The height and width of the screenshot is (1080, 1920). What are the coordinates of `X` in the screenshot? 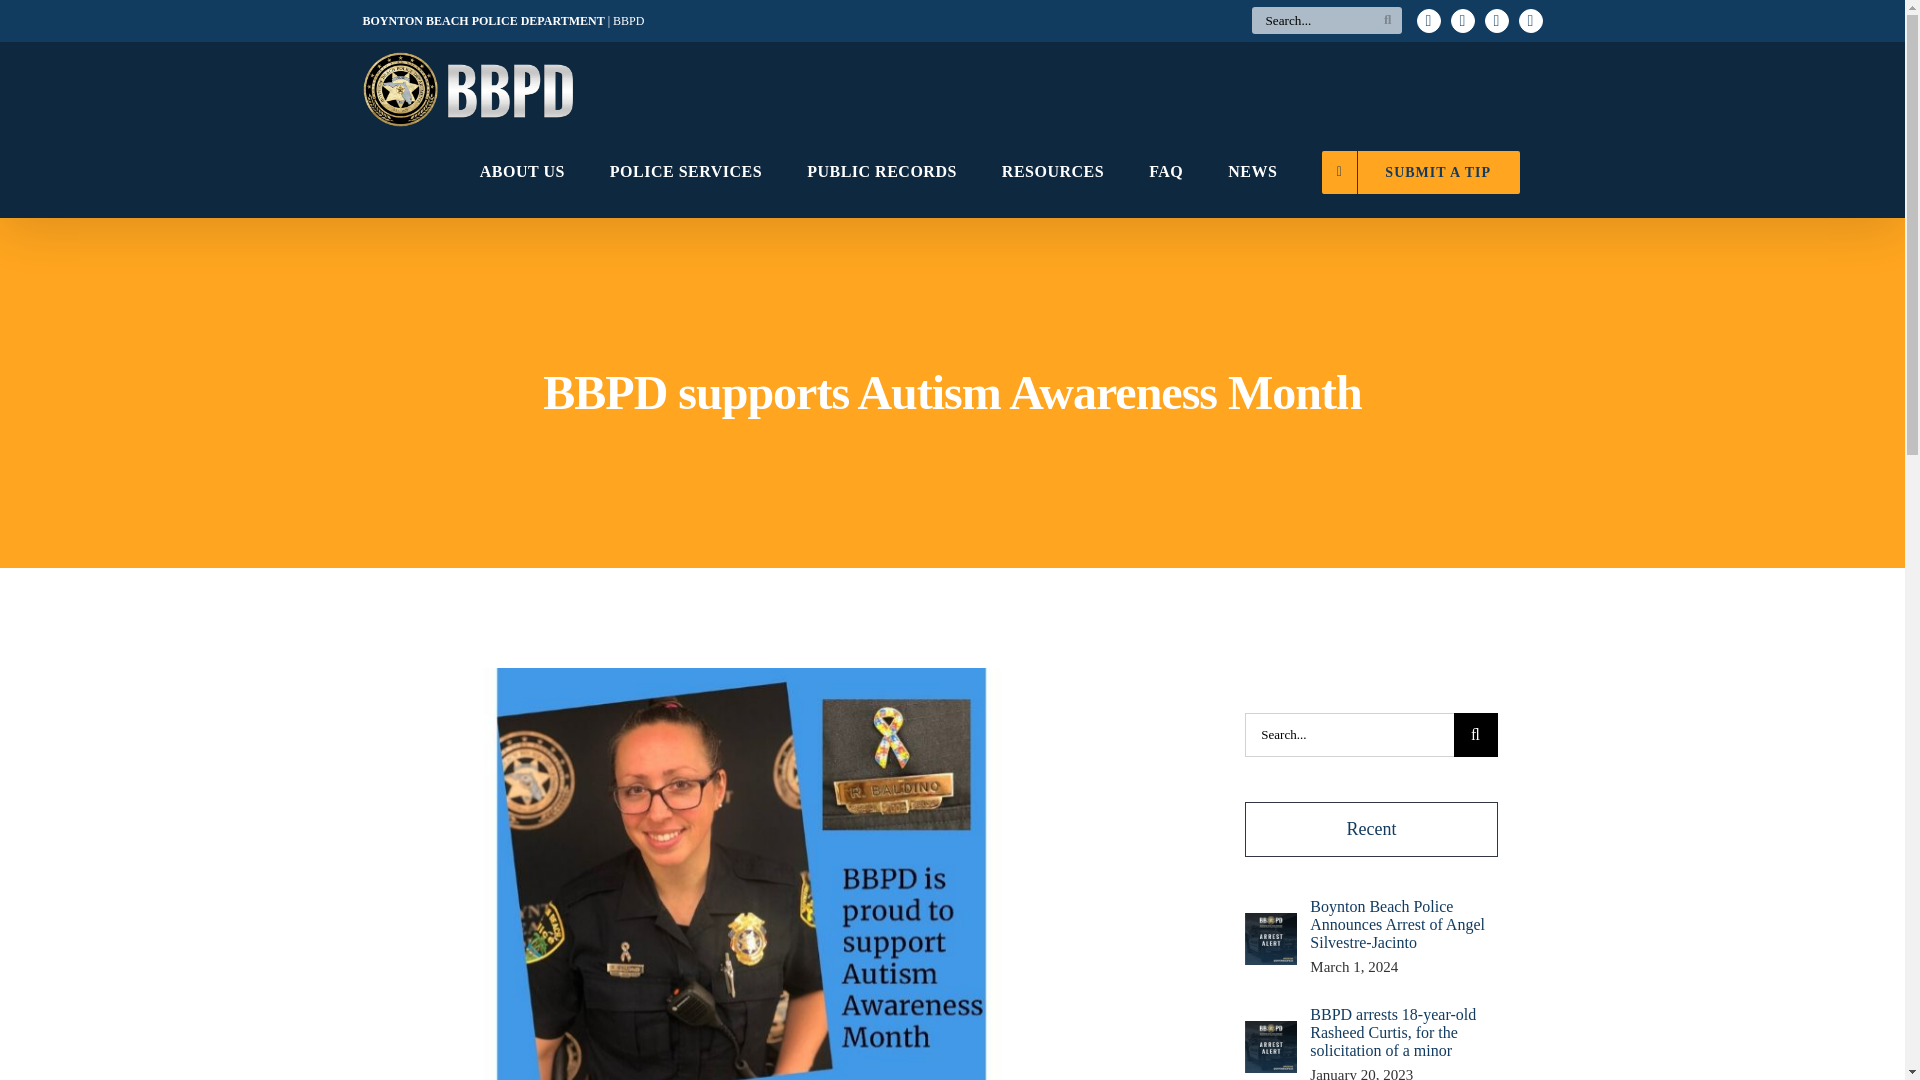 It's located at (1428, 20).